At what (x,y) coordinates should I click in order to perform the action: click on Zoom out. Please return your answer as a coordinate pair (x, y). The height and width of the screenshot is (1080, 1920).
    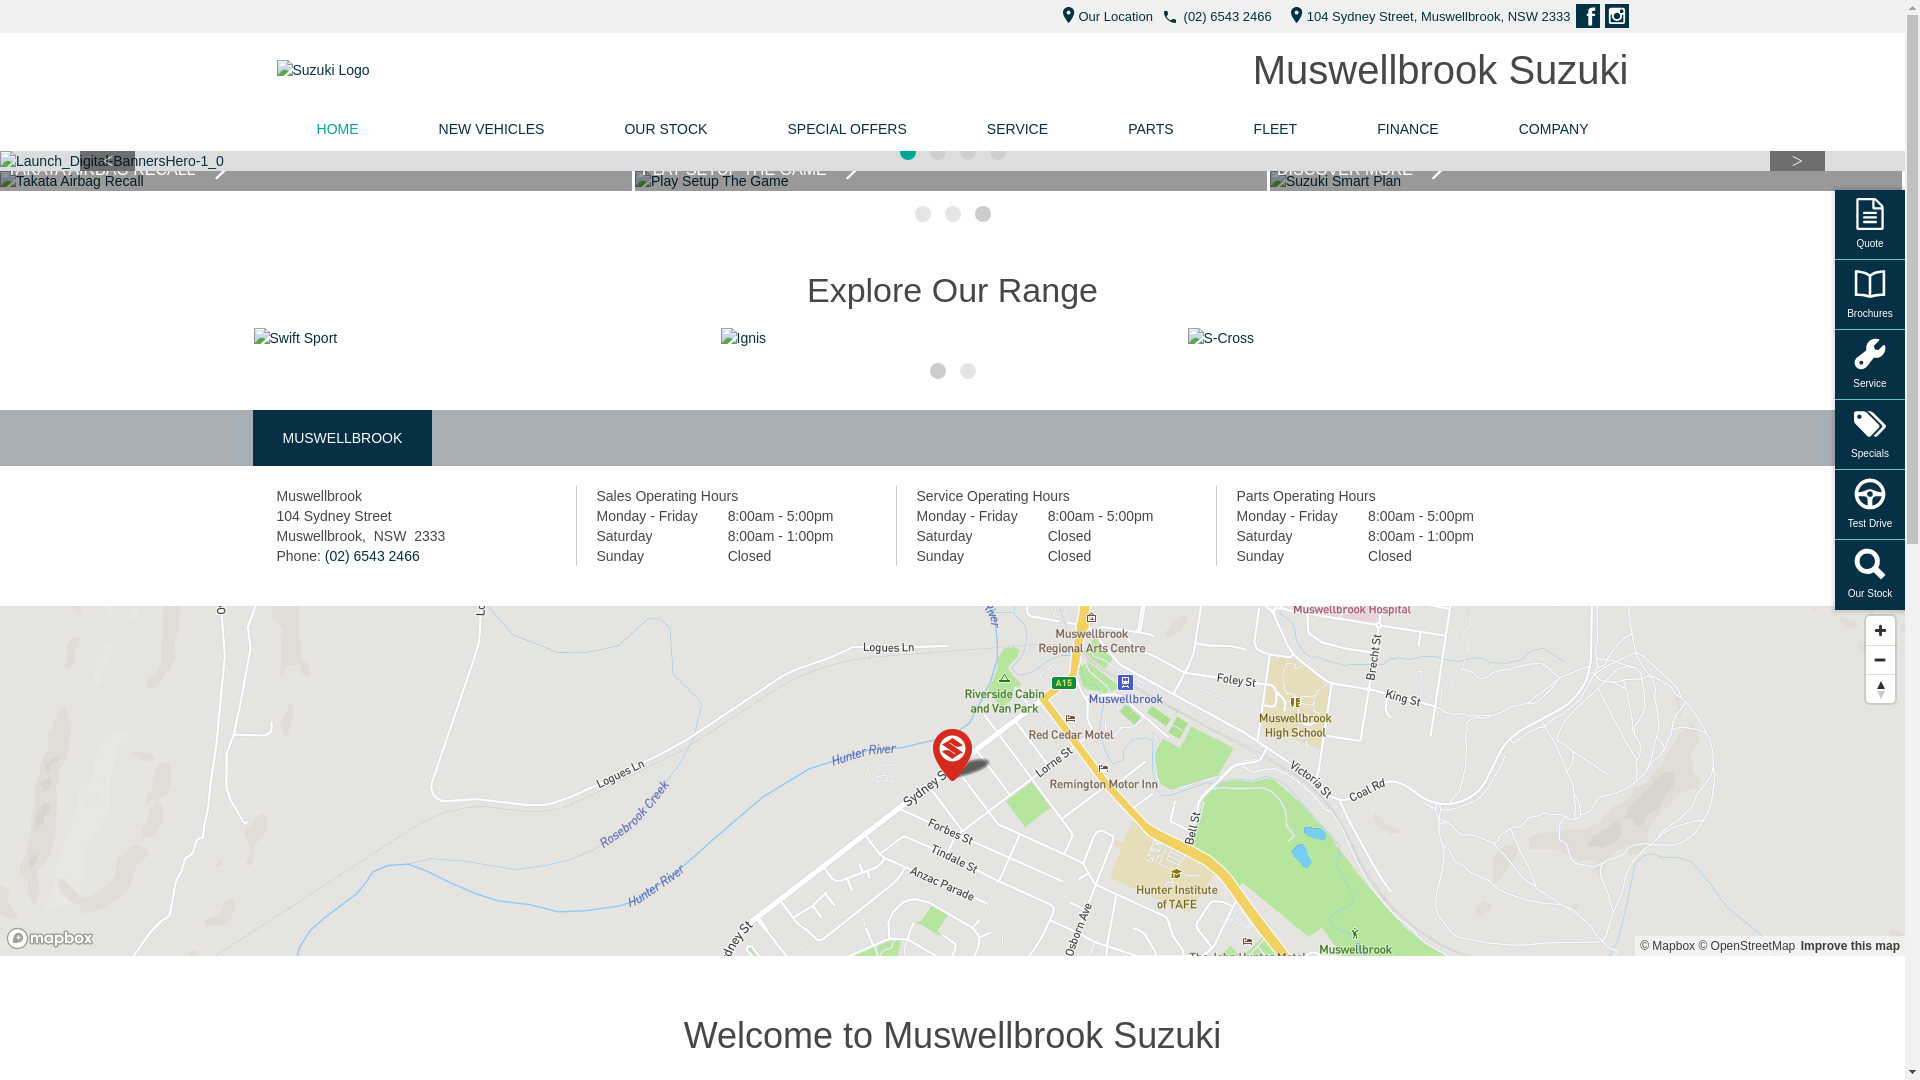
    Looking at the image, I should click on (1880, 660).